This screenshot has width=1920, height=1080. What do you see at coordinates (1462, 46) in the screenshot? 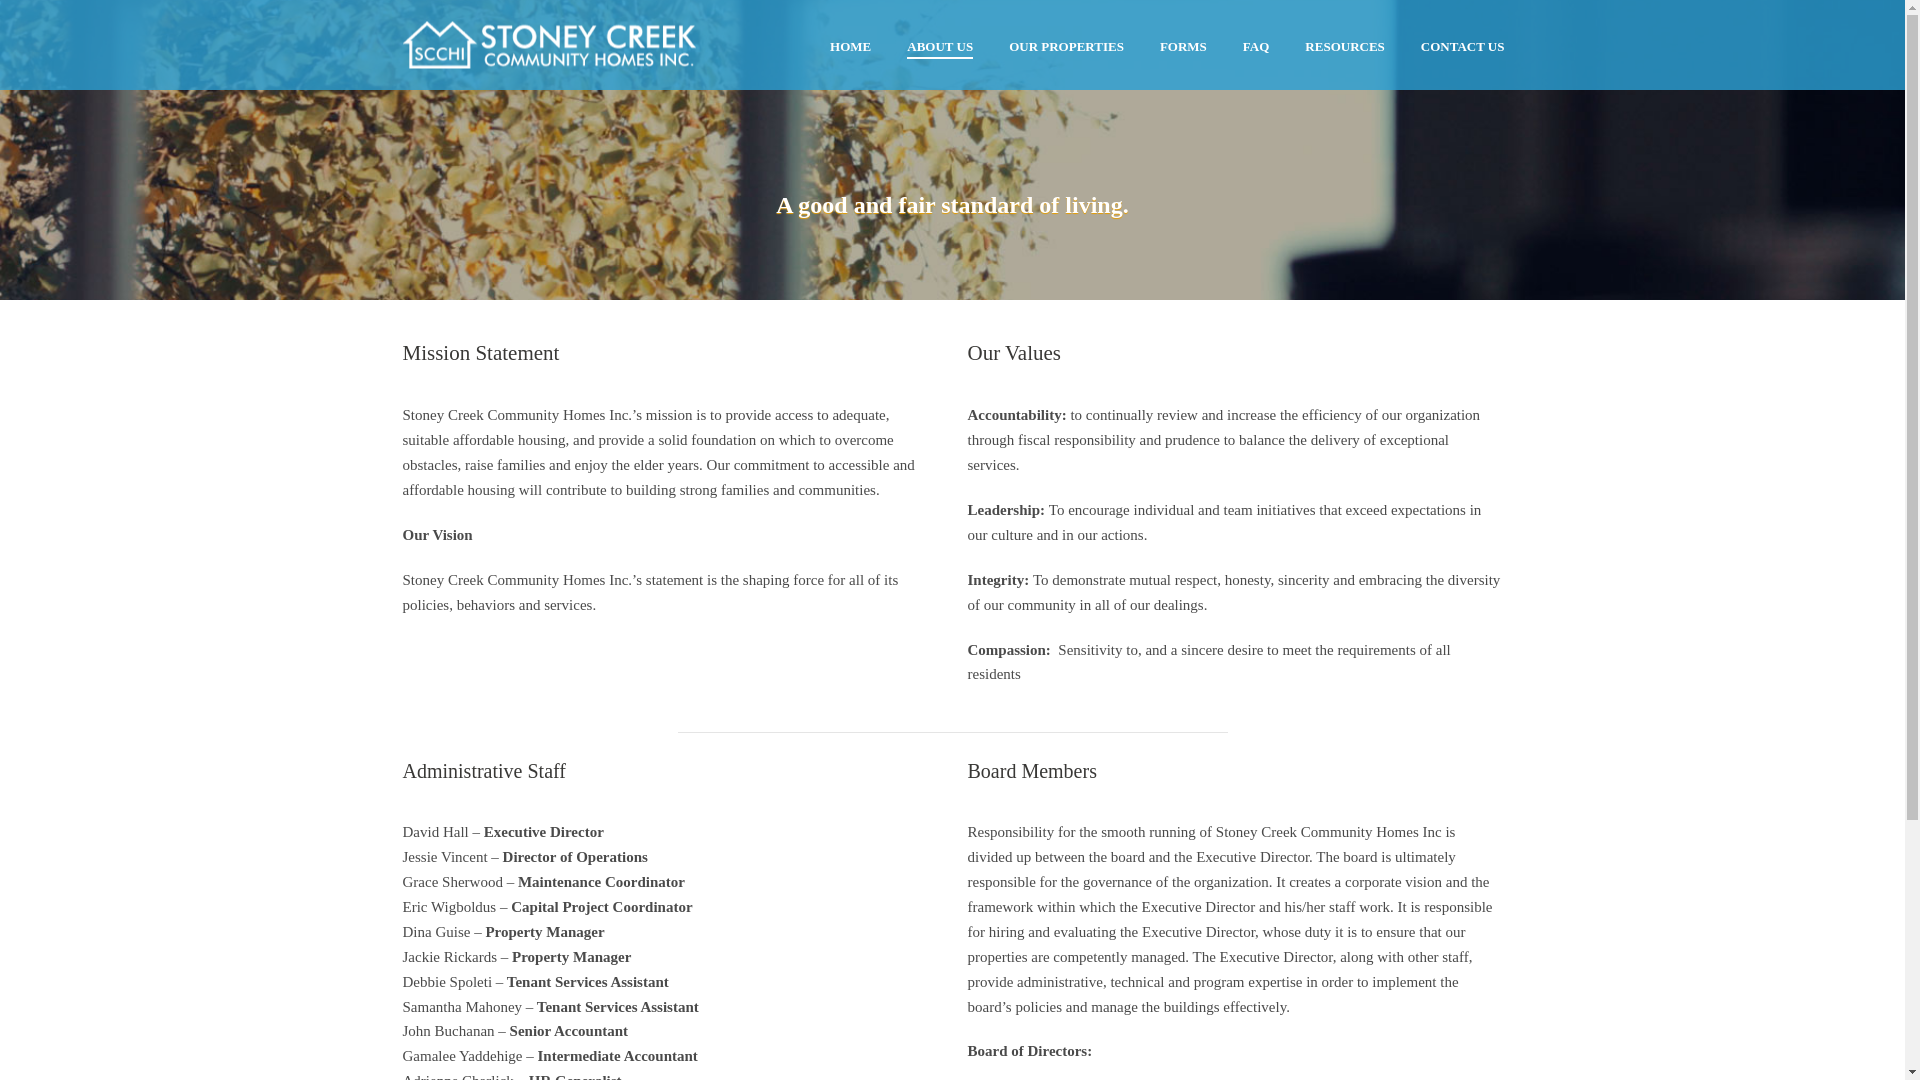
I see `CONTACT US` at bounding box center [1462, 46].